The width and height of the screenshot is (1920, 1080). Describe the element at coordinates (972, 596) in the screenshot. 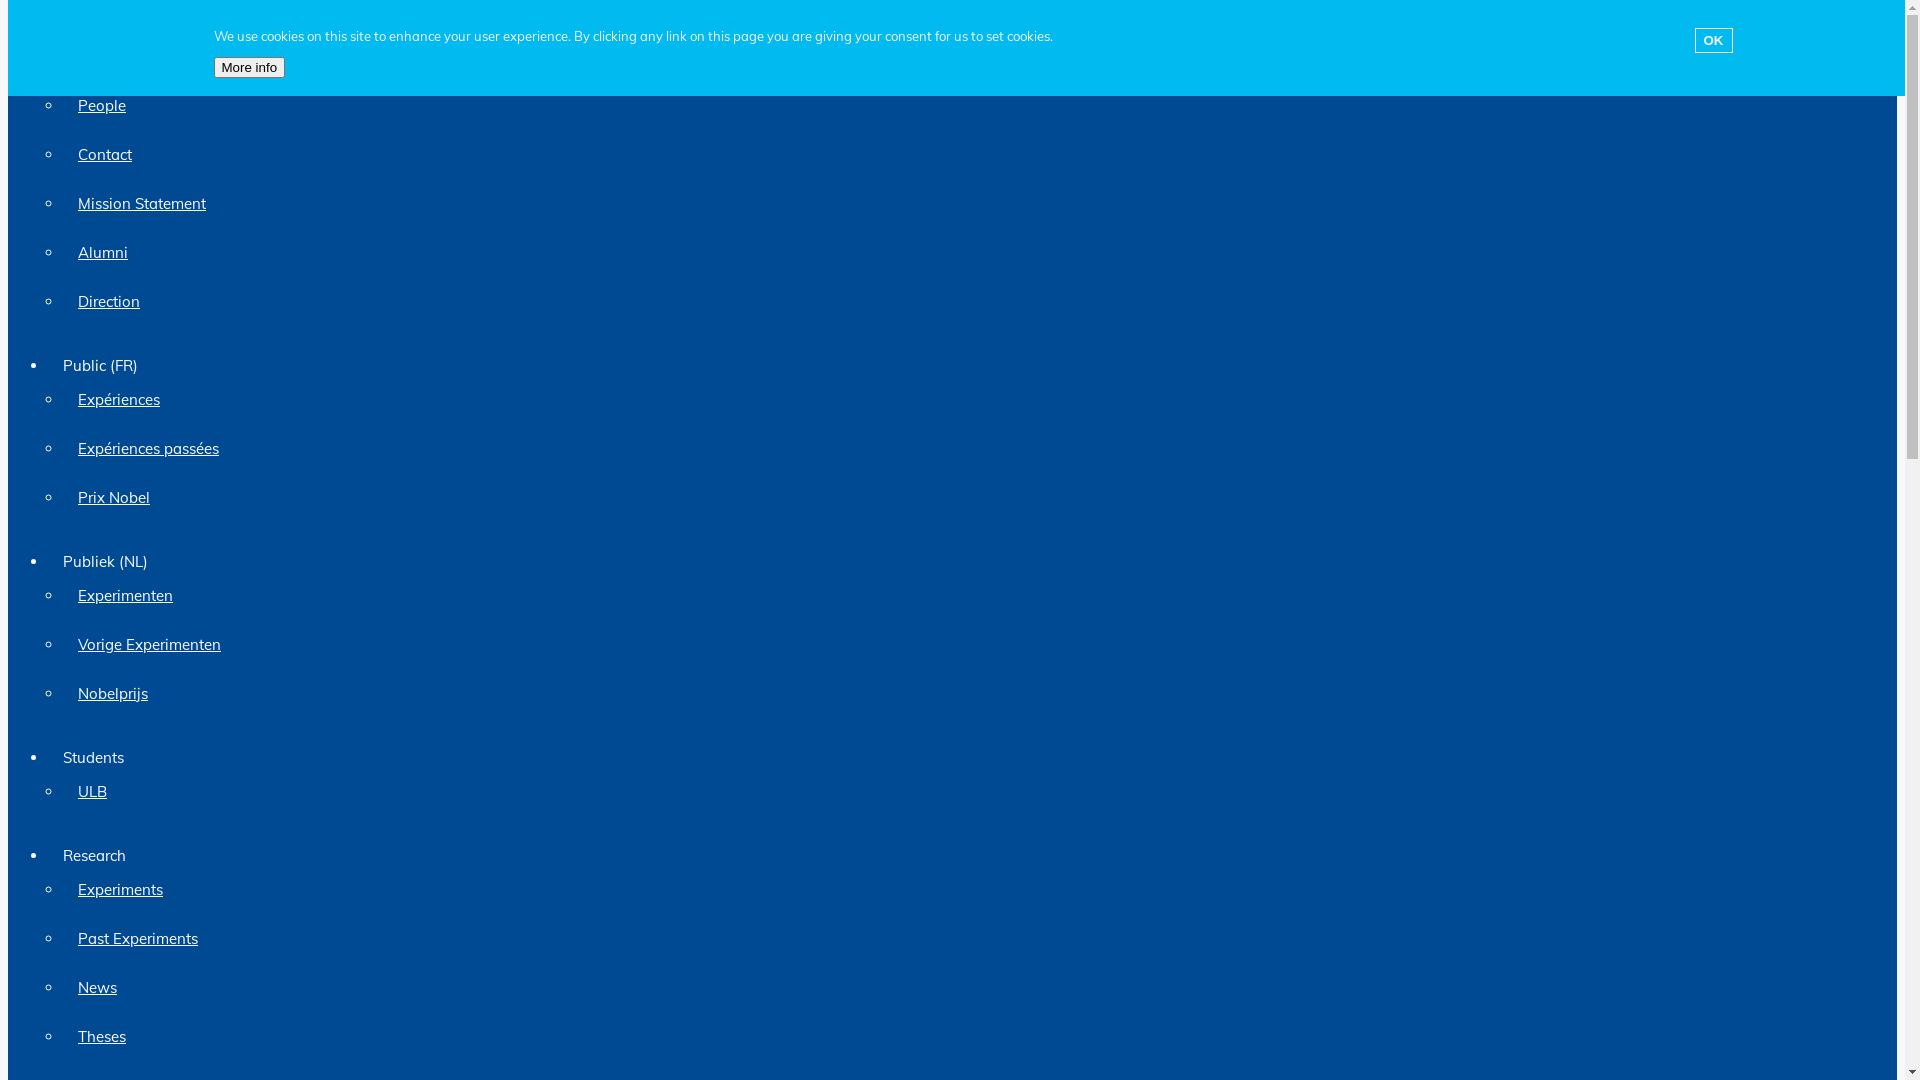

I see `Experimenten` at that location.